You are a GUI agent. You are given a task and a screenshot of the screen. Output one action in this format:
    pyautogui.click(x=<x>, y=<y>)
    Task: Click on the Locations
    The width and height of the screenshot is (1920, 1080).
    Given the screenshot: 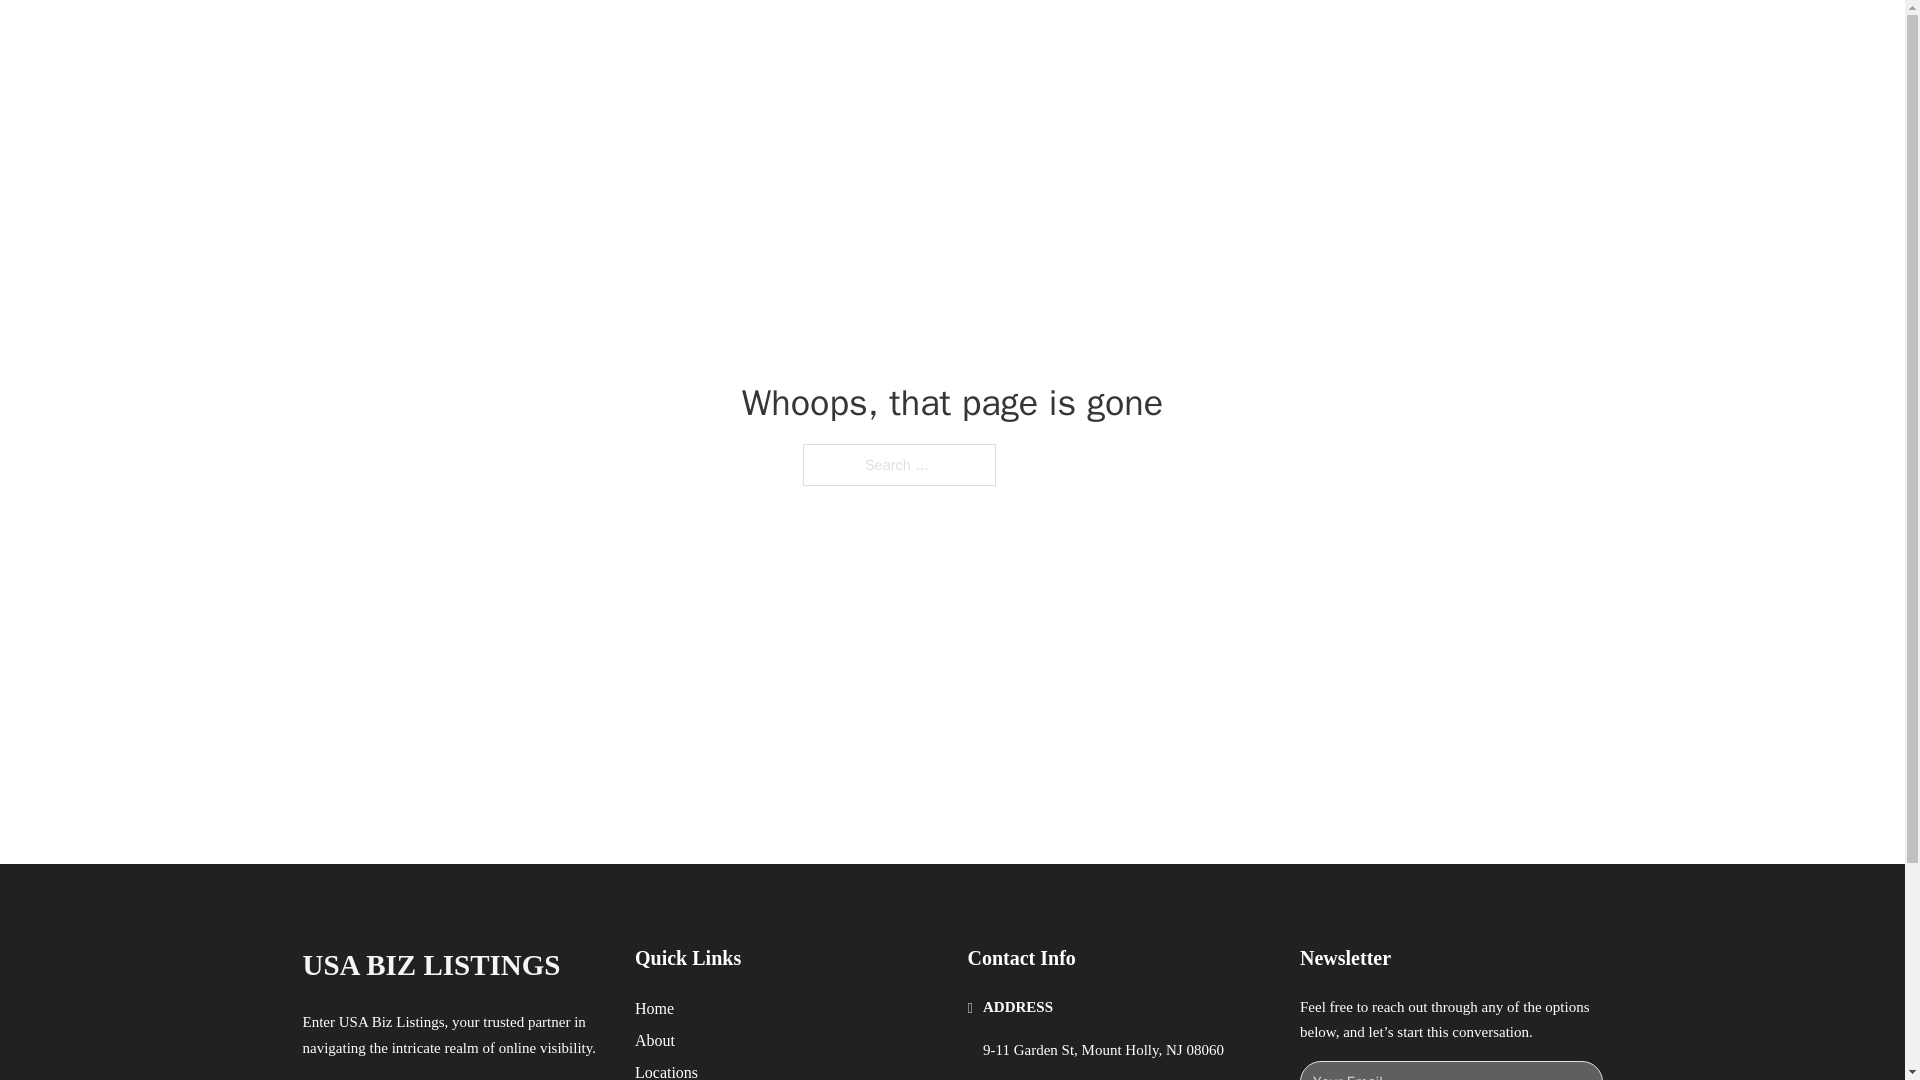 What is the action you would take?
    pyautogui.click(x=666, y=1070)
    